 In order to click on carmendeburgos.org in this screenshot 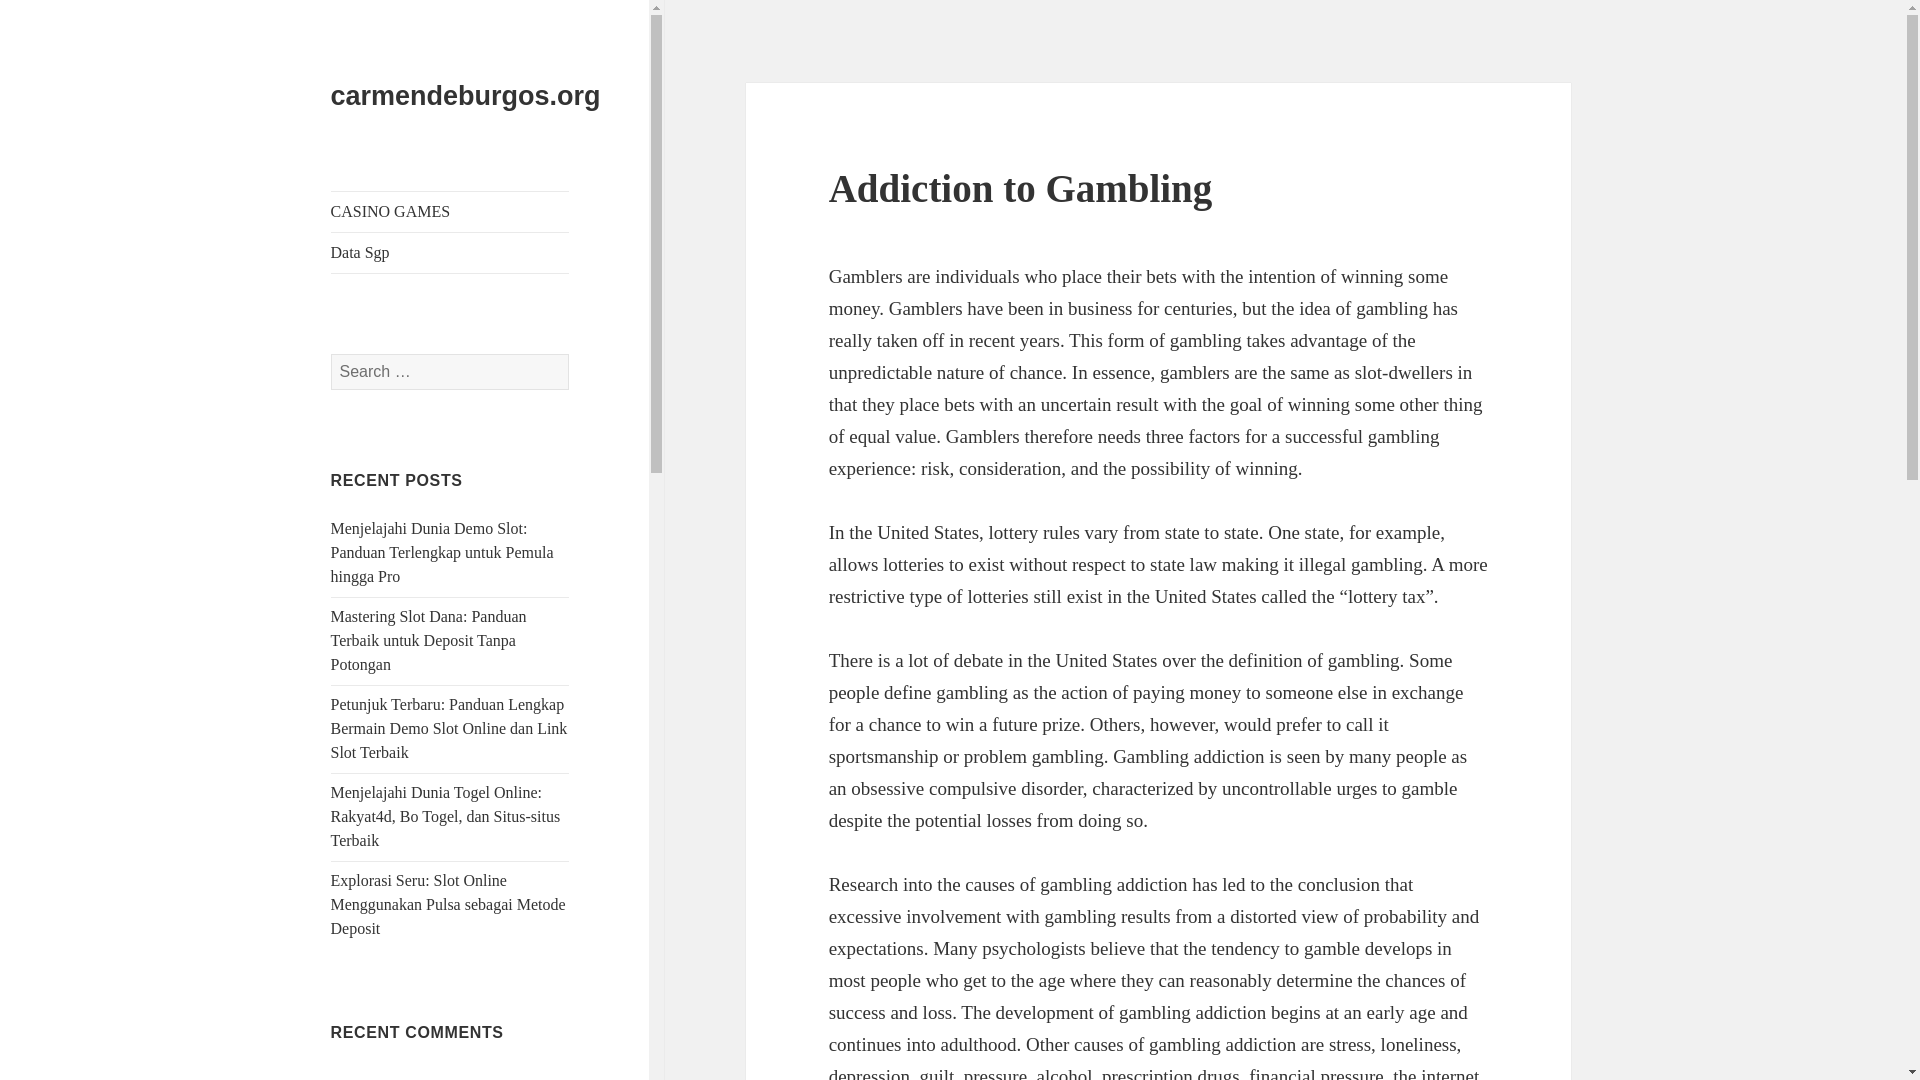, I will do `click(465, 96)`.